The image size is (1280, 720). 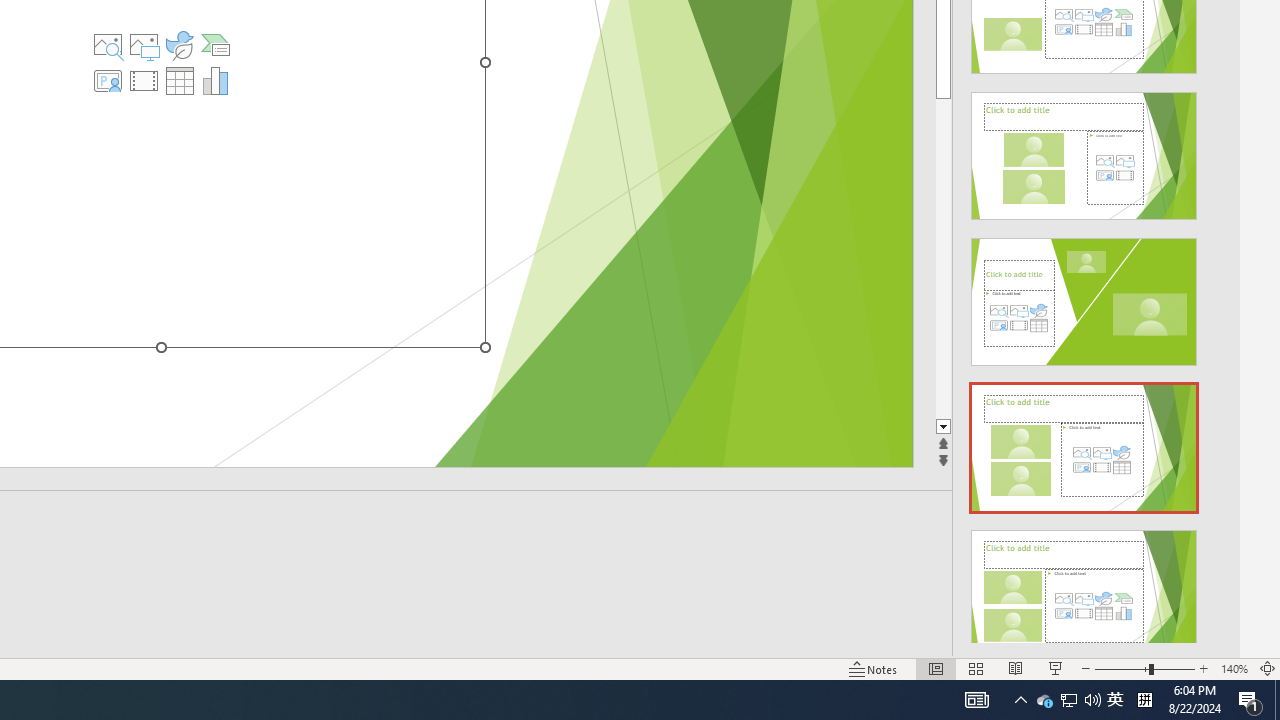 I want to click on Insert an Icon, so click(x=179, y=44).